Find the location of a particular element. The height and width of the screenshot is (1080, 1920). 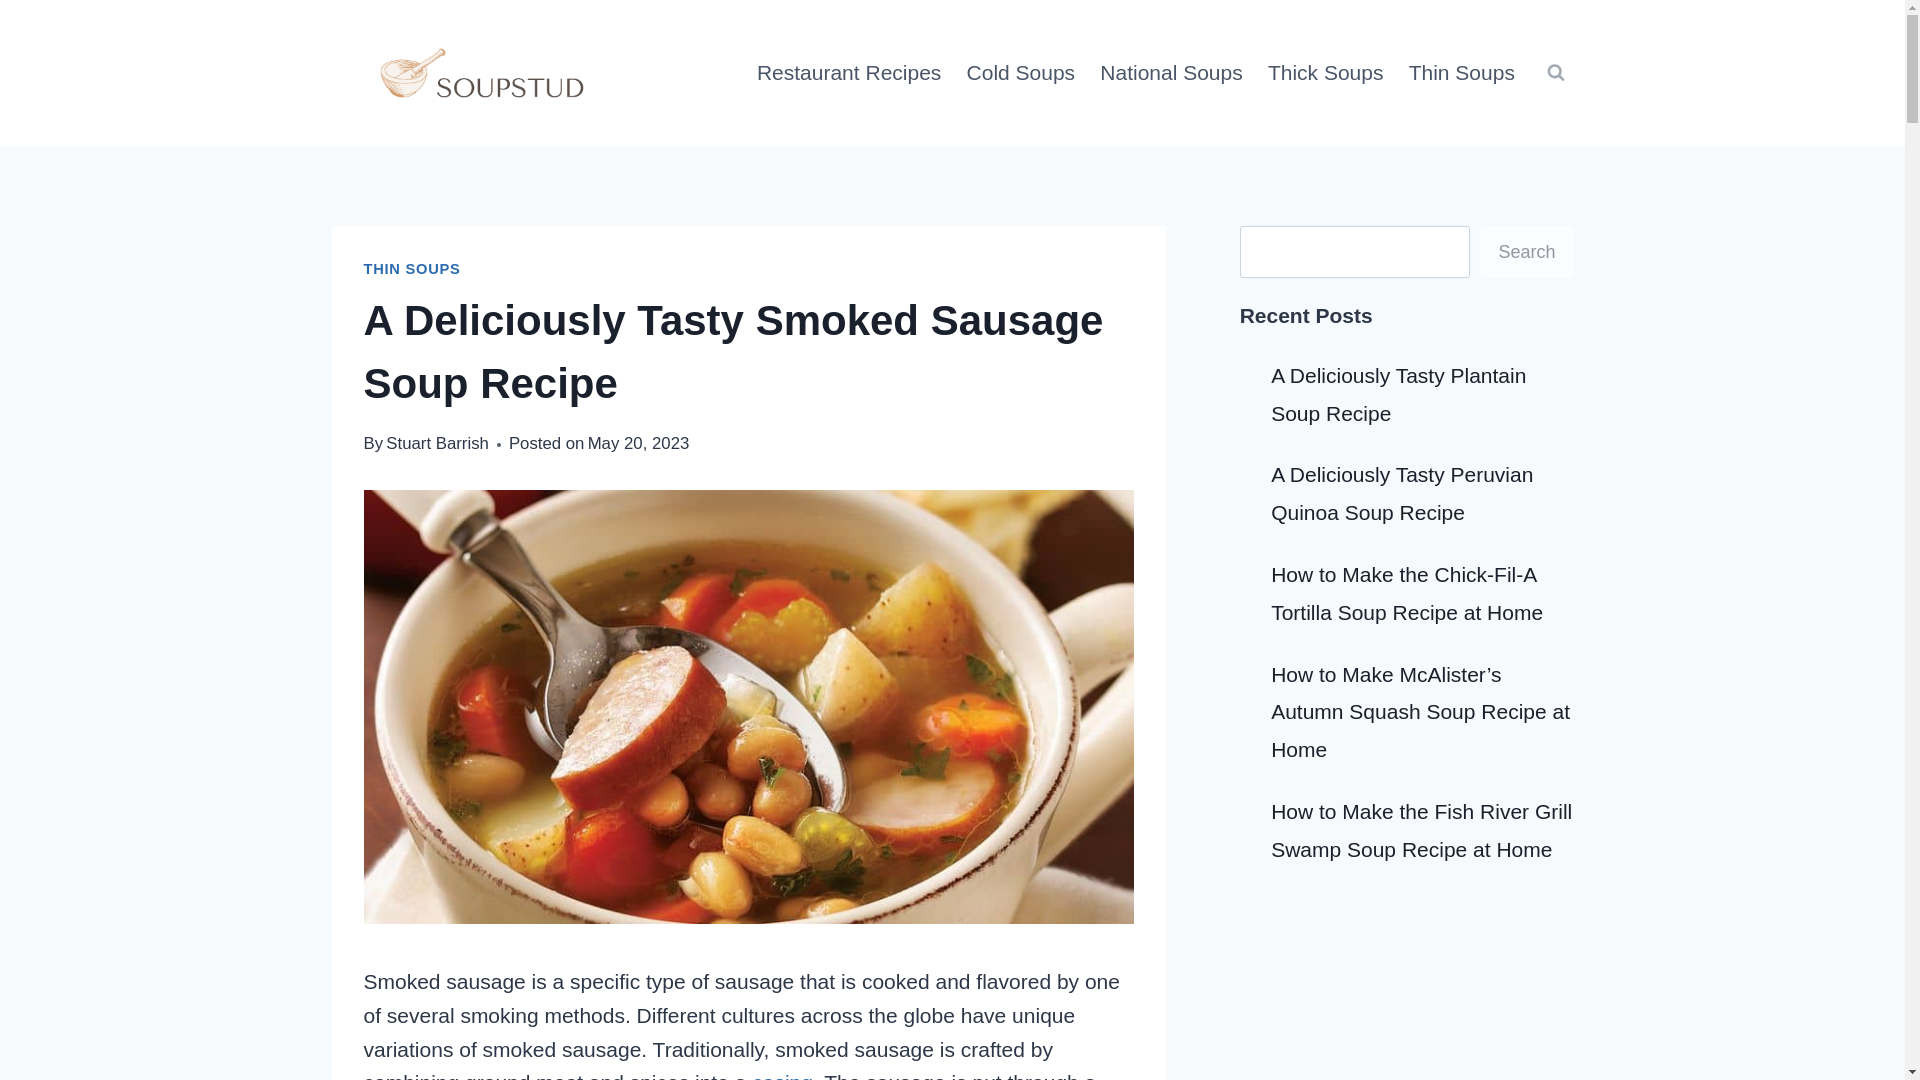

casing is located at coordinates (782, 1076).